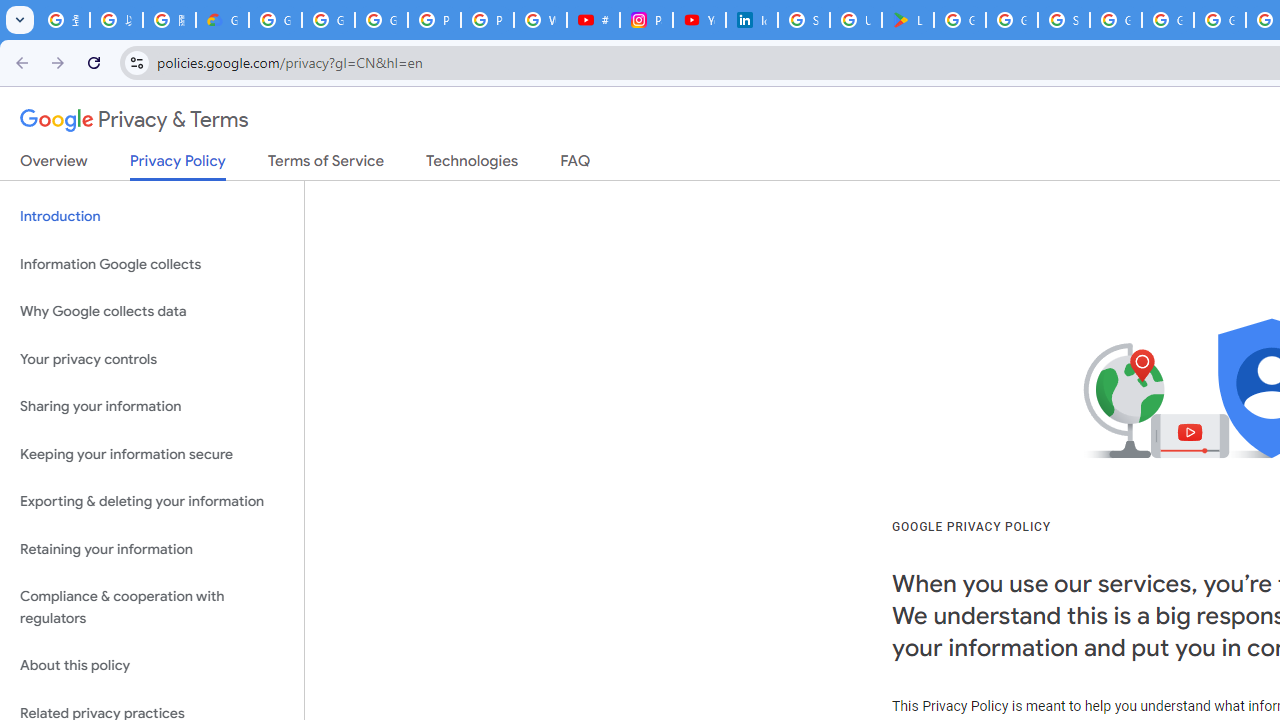  I want to click on Retaining your information, so click(152, 548).